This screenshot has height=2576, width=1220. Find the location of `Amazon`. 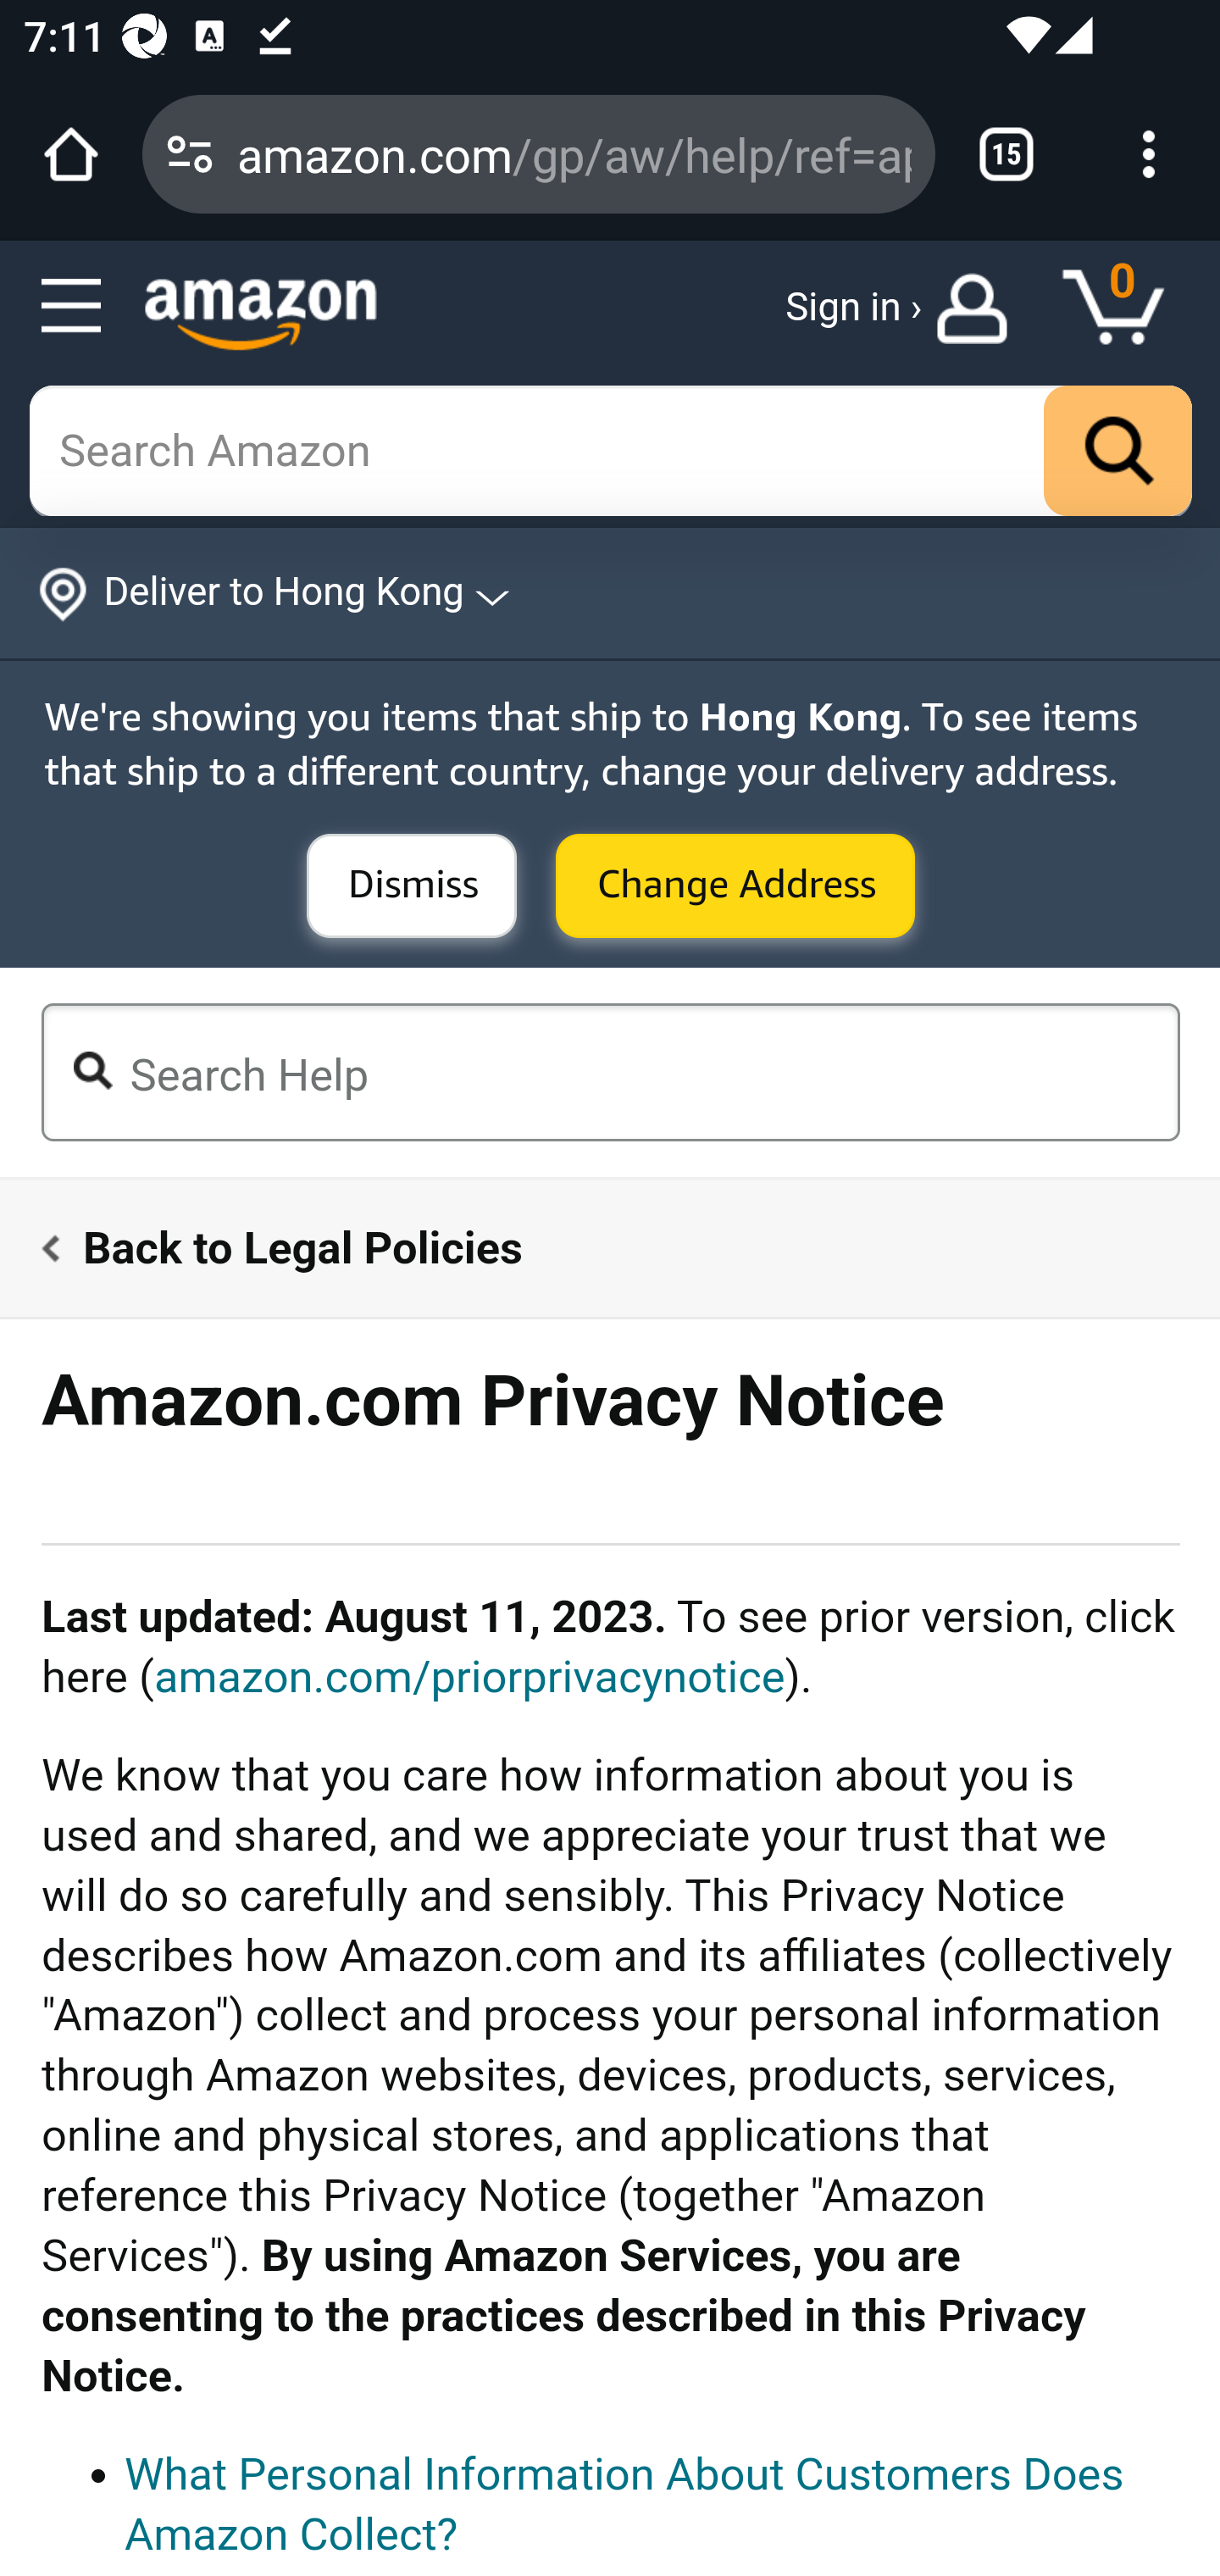

Amazon is located at coordinates (261, 314).